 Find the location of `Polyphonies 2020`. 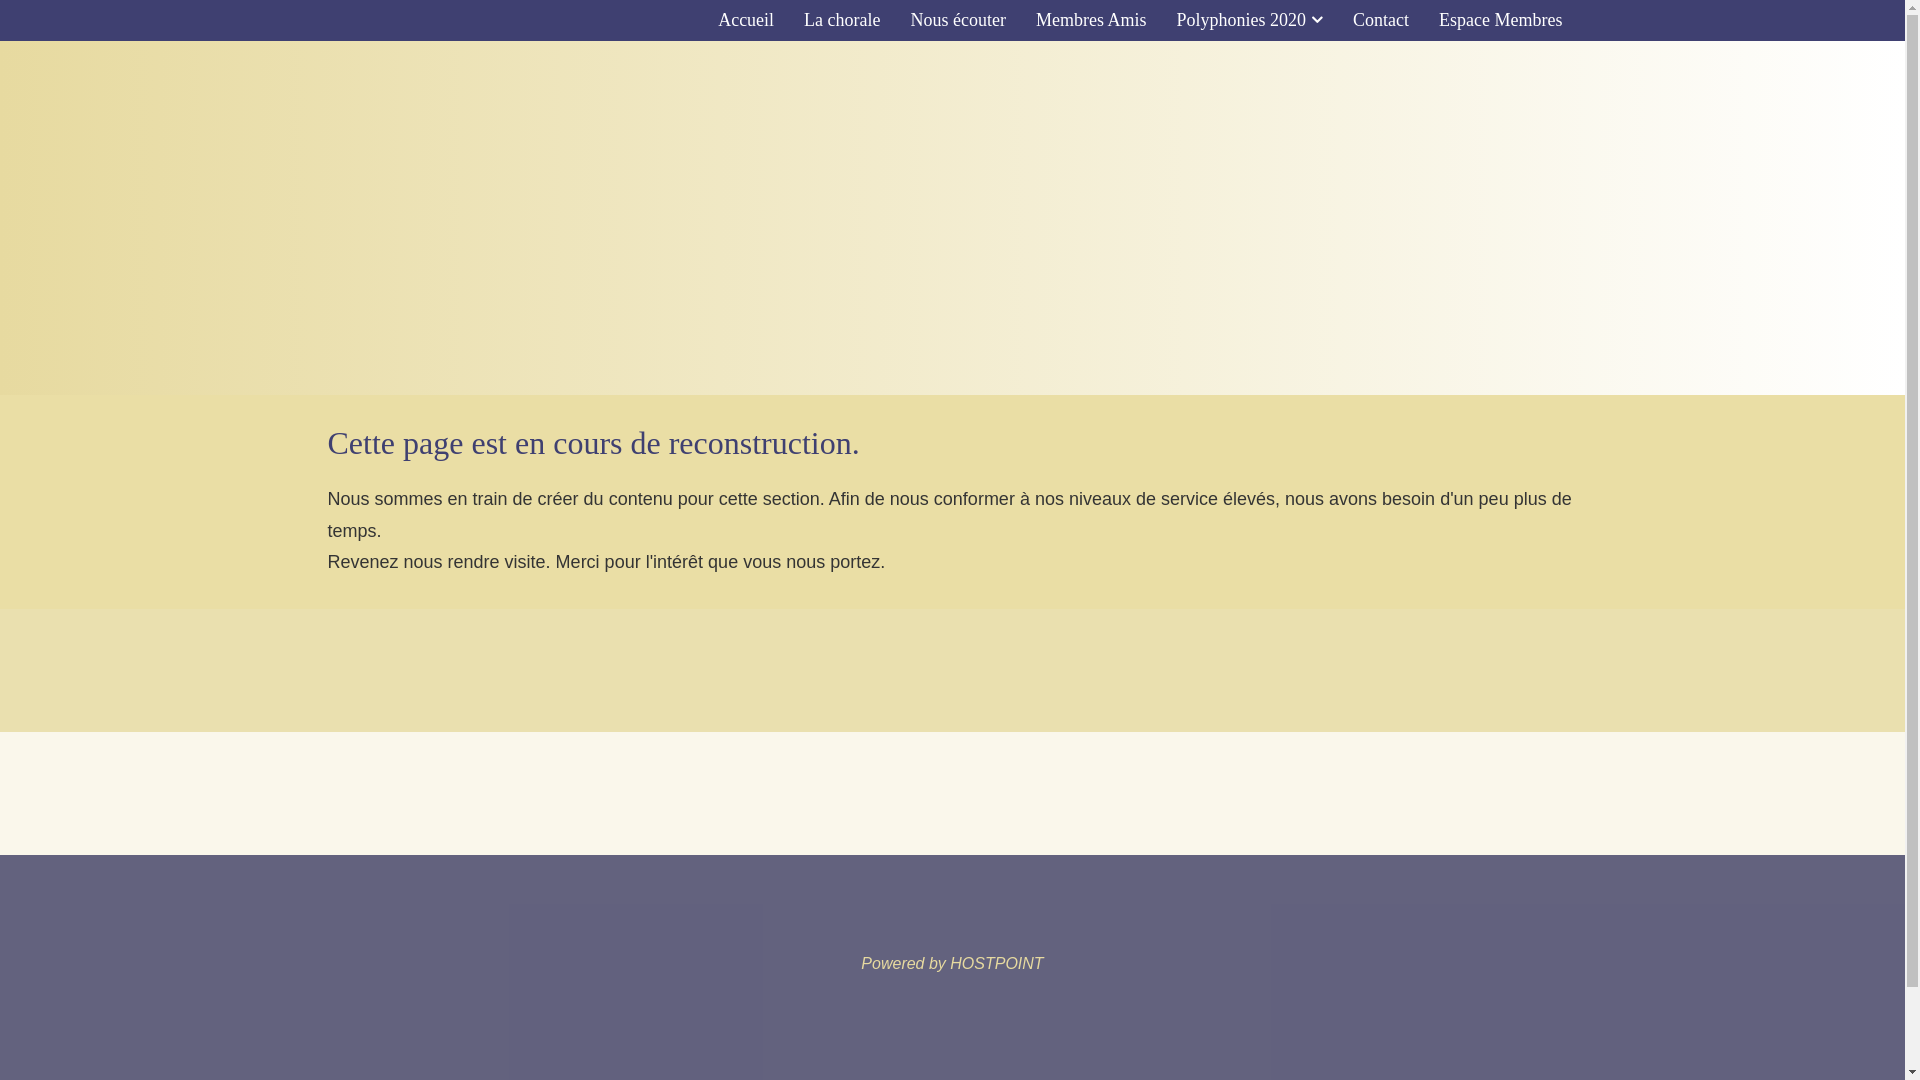

Polyphonies 2020 is located at coordinates (1250, 20).